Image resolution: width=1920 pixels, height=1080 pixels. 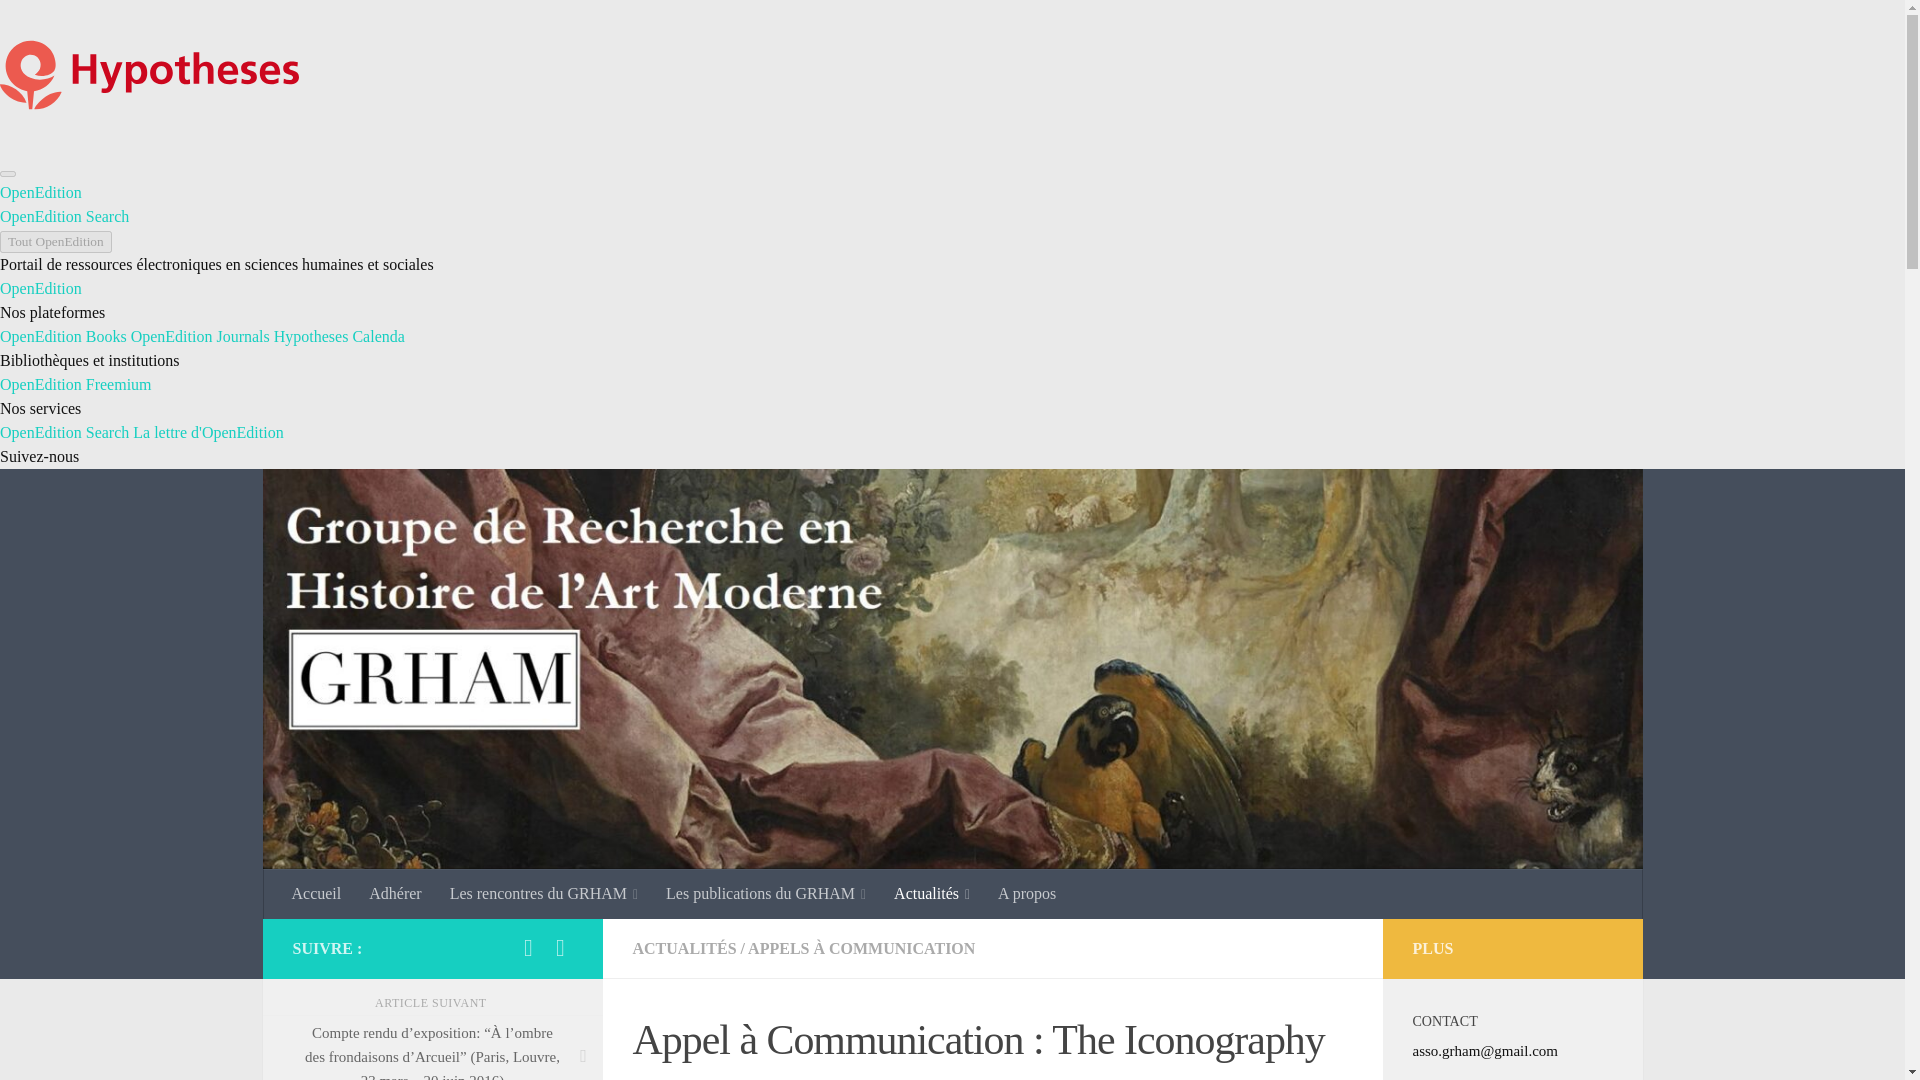 What do you see at coordinates (78, 27) in the screenshot?
I see `Skip to content` at bounding box center [78, 27].